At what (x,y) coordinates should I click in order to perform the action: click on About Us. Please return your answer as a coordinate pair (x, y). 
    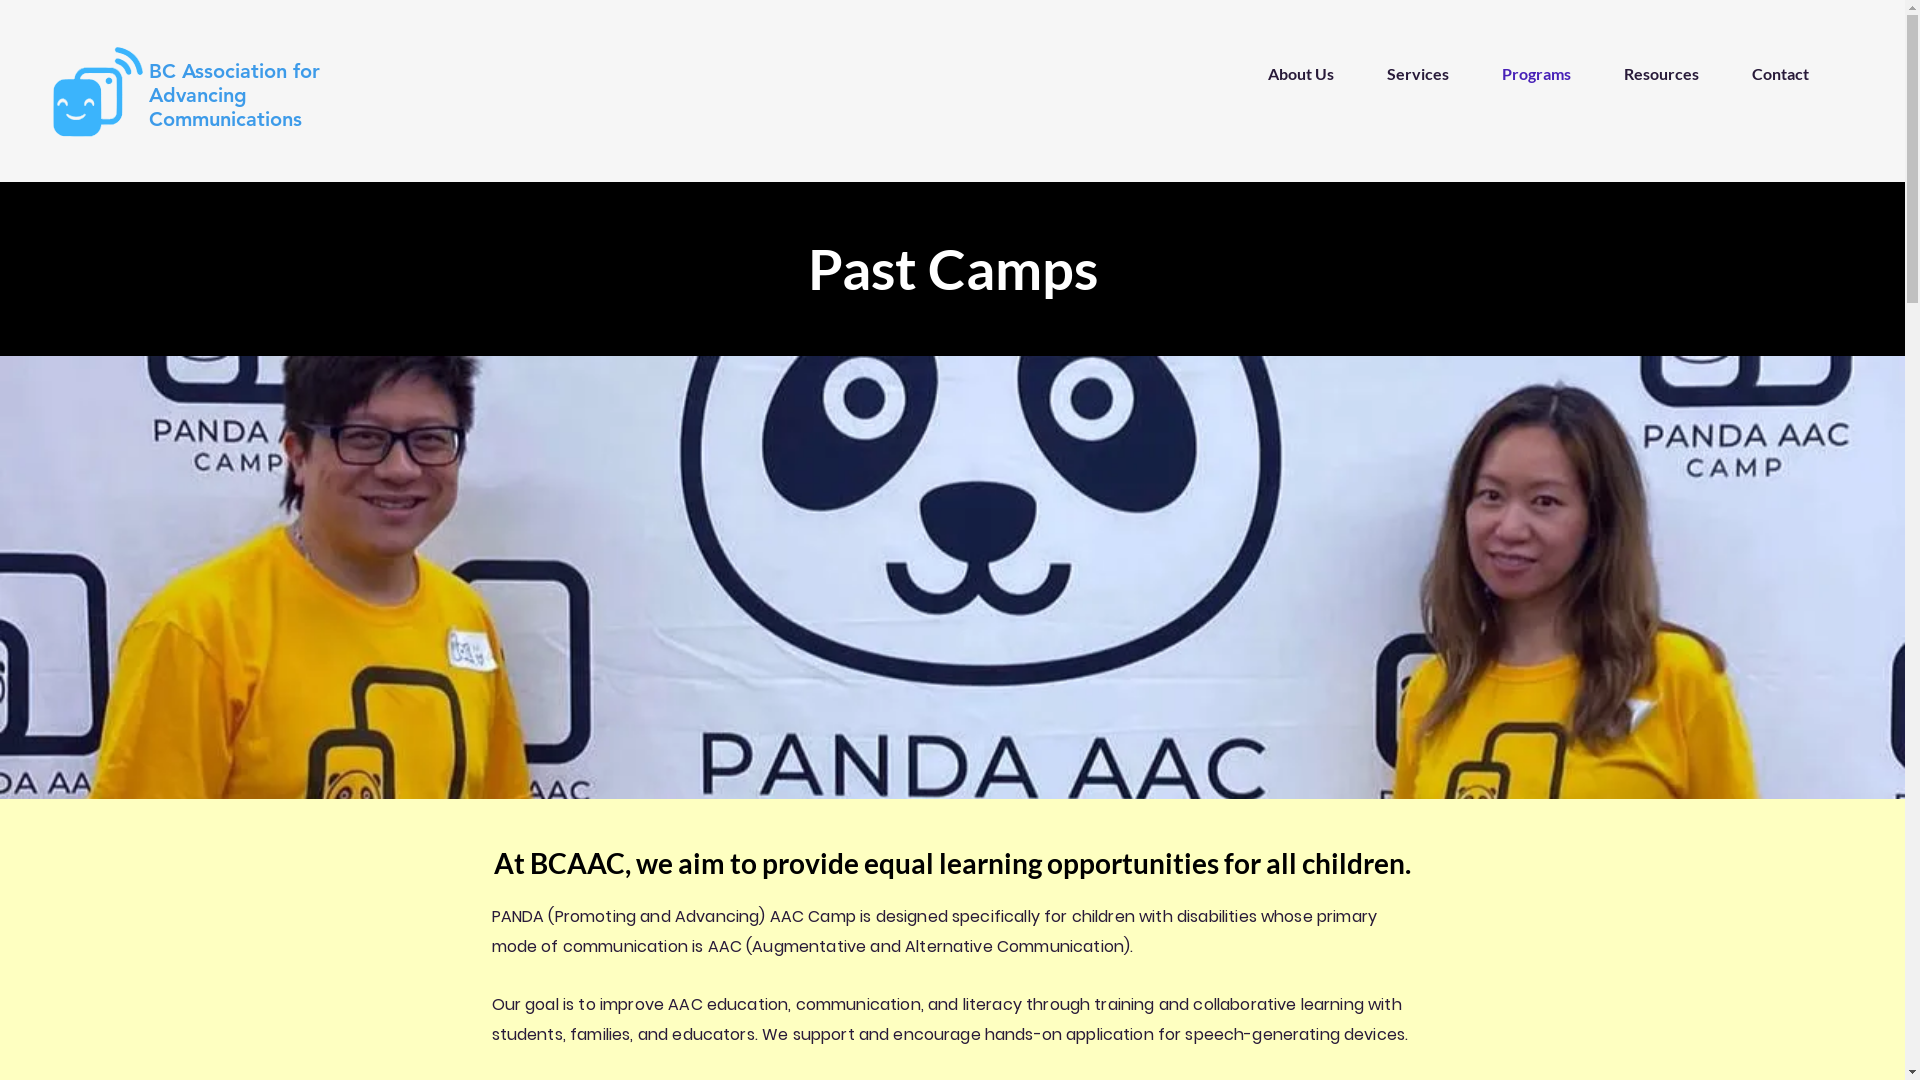
    Looking at the image, I should click on (1289, 74).